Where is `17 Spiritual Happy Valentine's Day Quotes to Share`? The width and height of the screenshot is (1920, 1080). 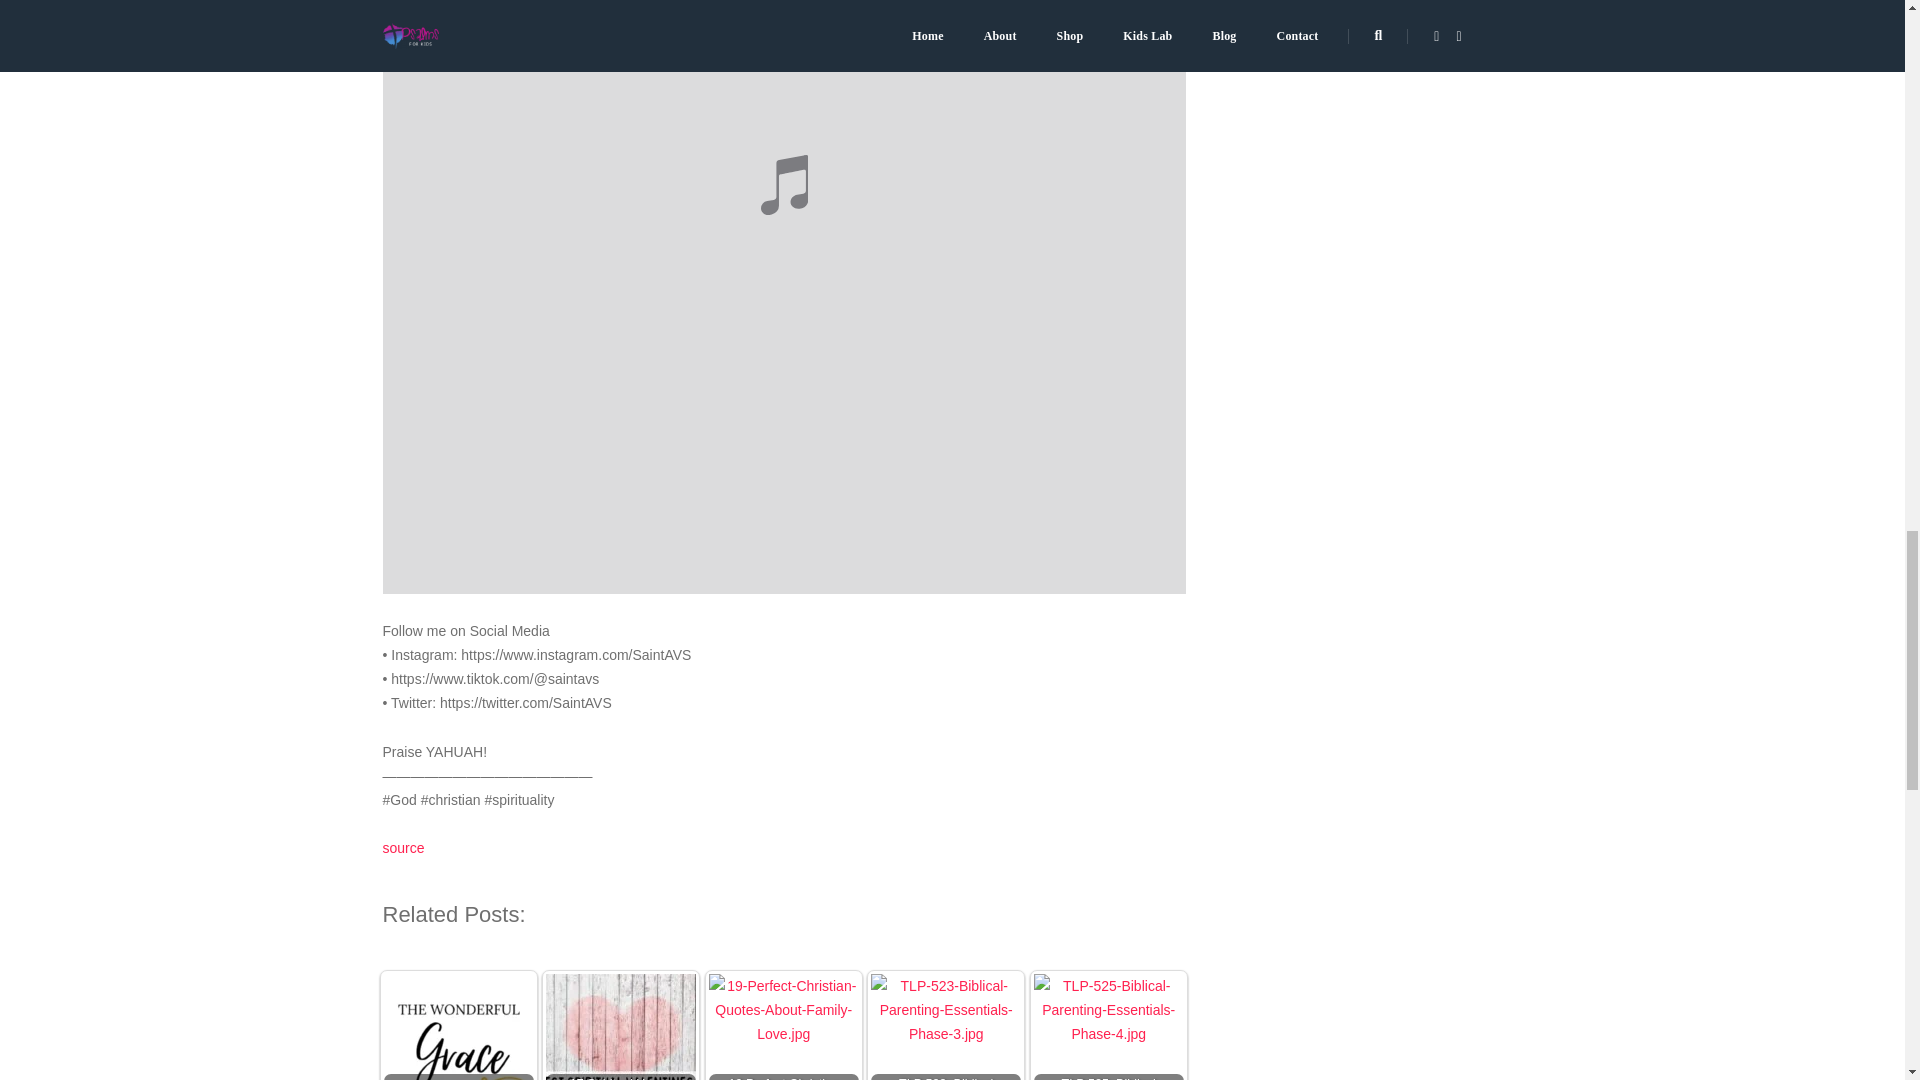 17 Spiritual Happy Valentine's Day Quotes to Share is located at coordinates (620, 1027).